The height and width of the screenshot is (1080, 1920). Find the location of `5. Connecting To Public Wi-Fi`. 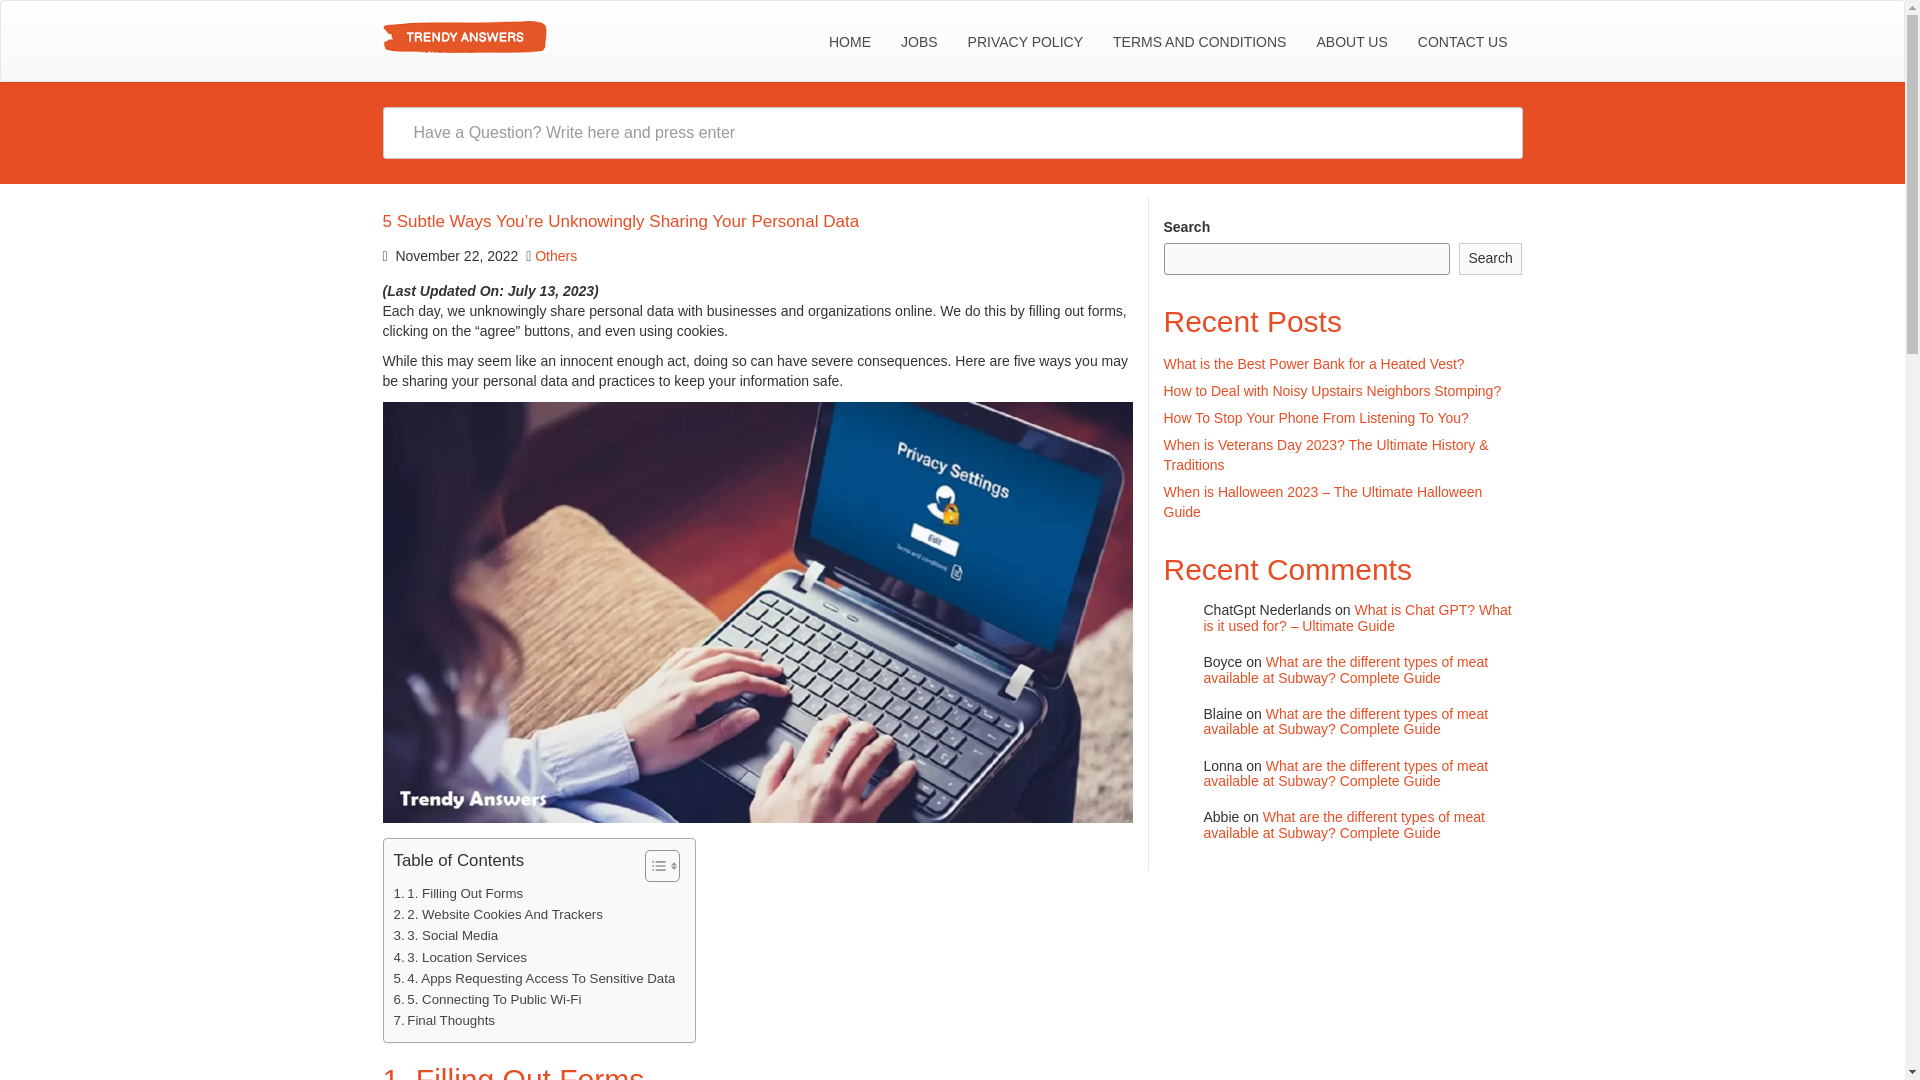

5. Connecting To Public Wi-Fi is located at coordinates (487, 999).